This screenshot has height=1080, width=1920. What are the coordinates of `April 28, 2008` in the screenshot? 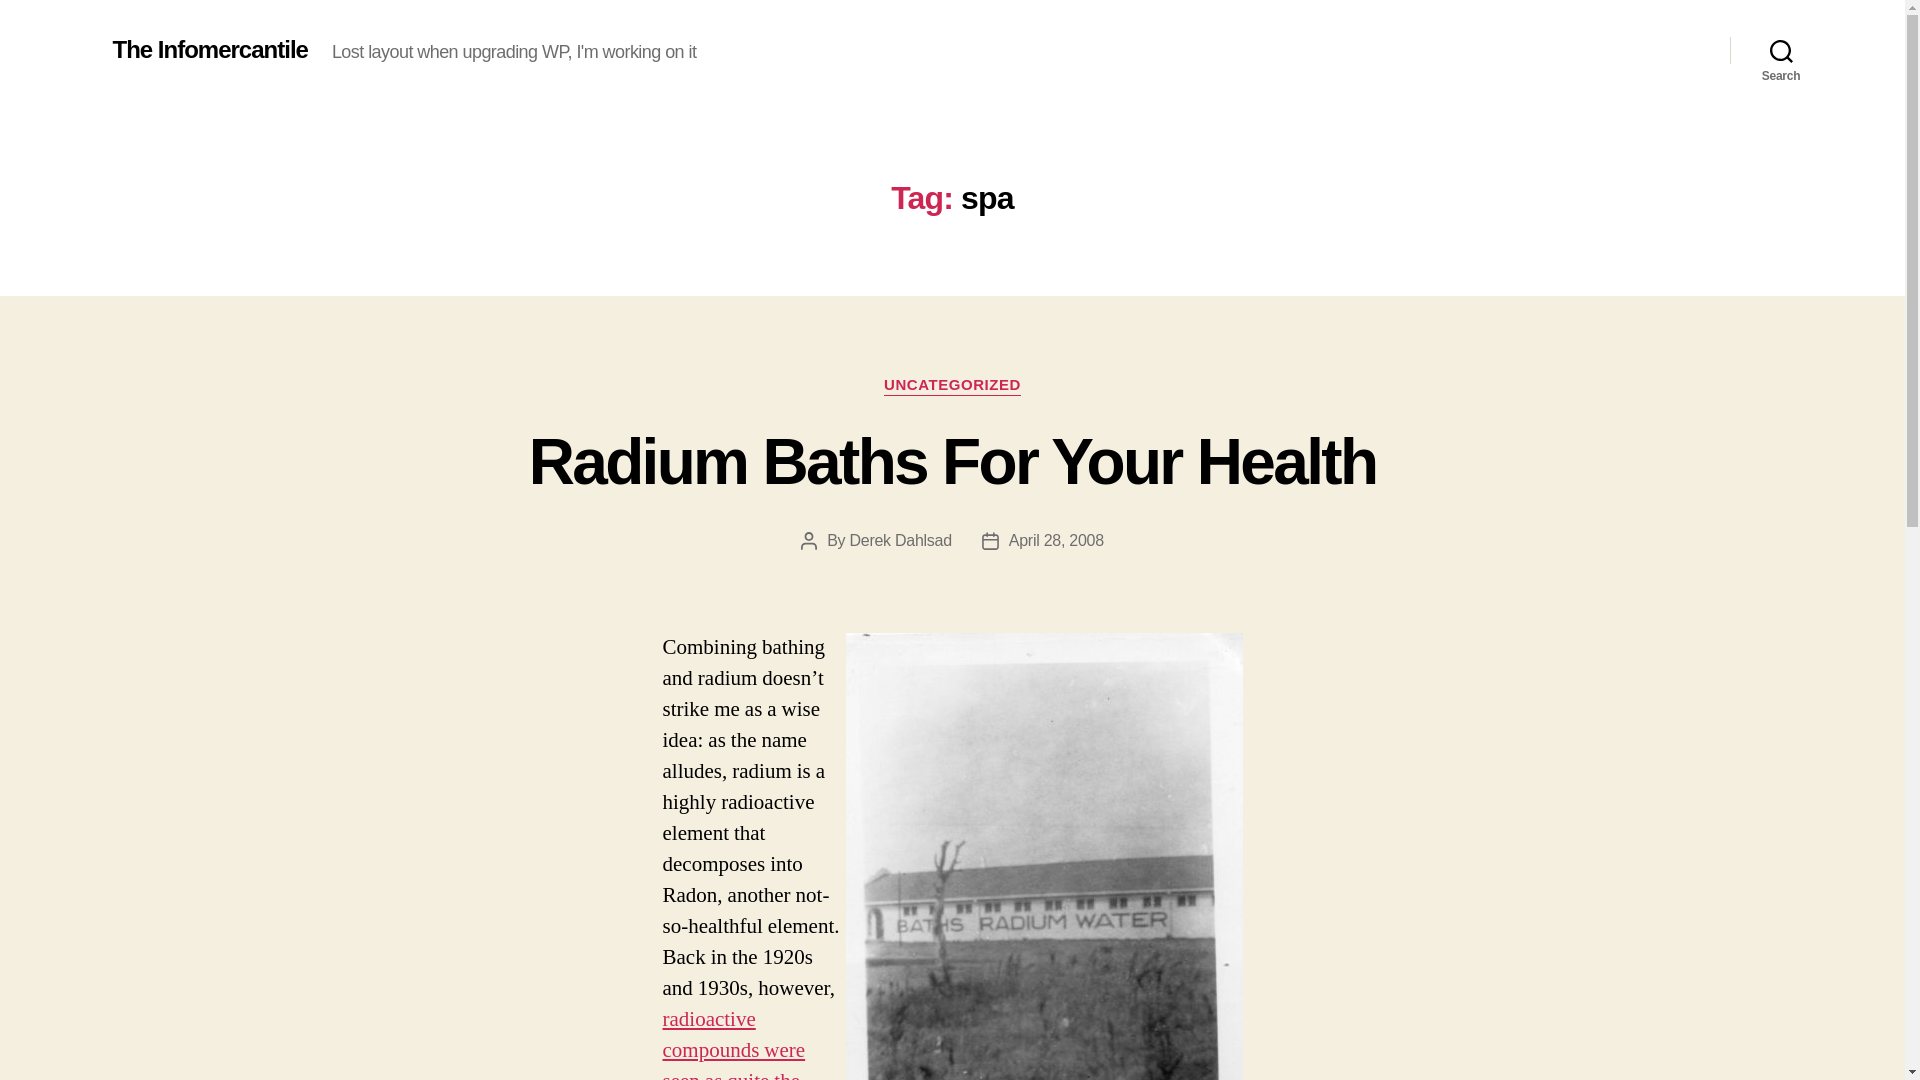 It's located at (1056, 540).